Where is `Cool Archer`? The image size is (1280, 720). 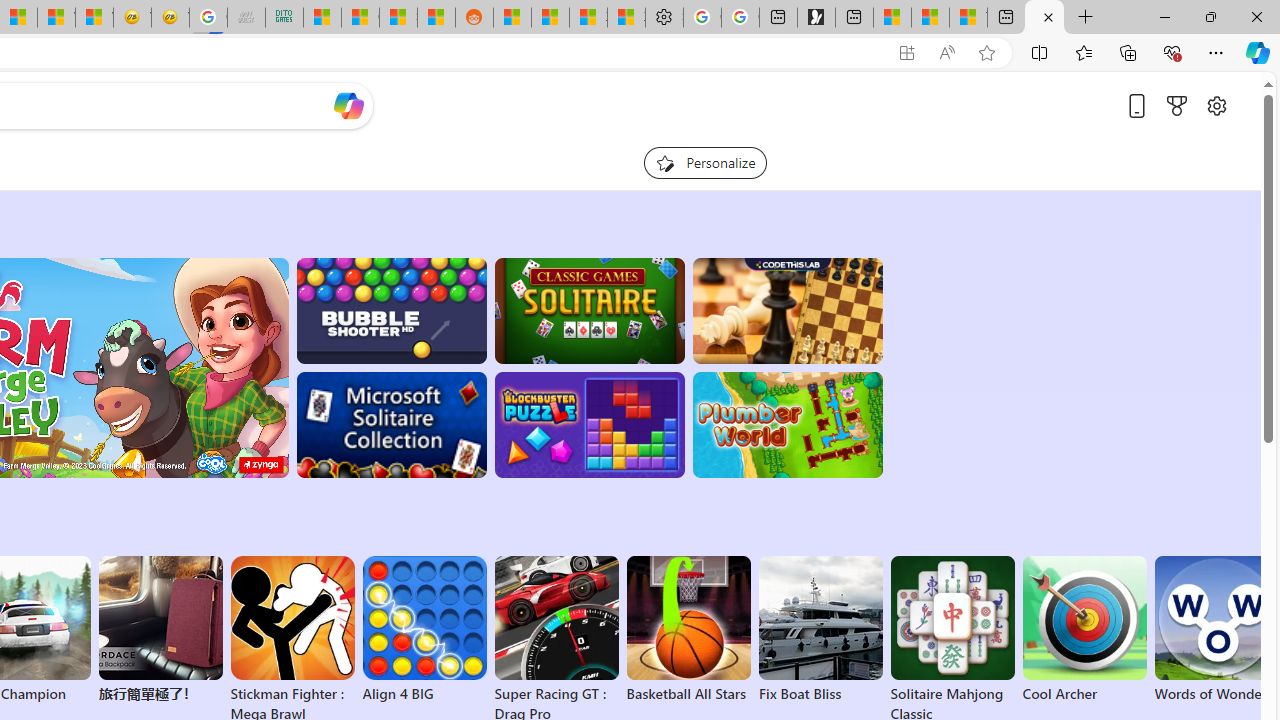
Cool Archer is located at coordinates (1084, 630).